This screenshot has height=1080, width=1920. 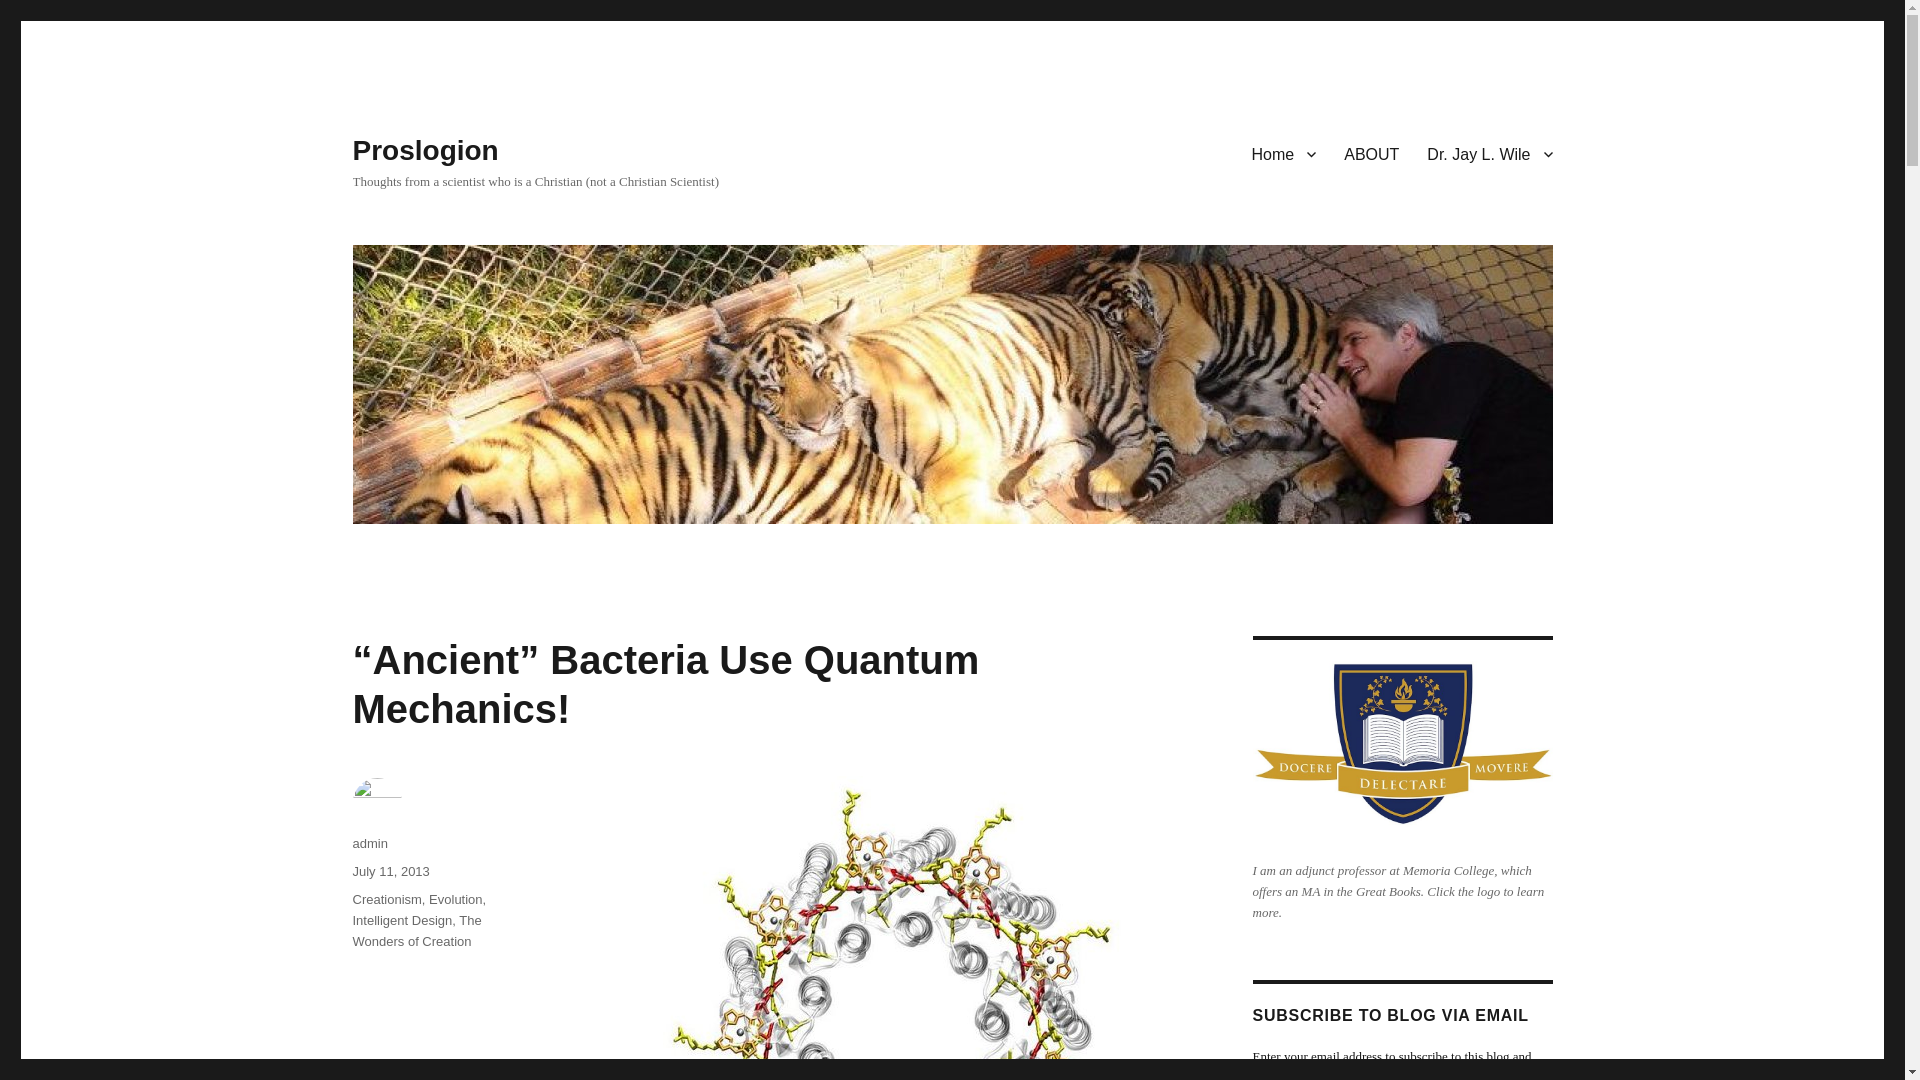 What do you see at coordinates (454, 900) in the screenshot?
I see `Evolution` at bounding box center [454, 900].